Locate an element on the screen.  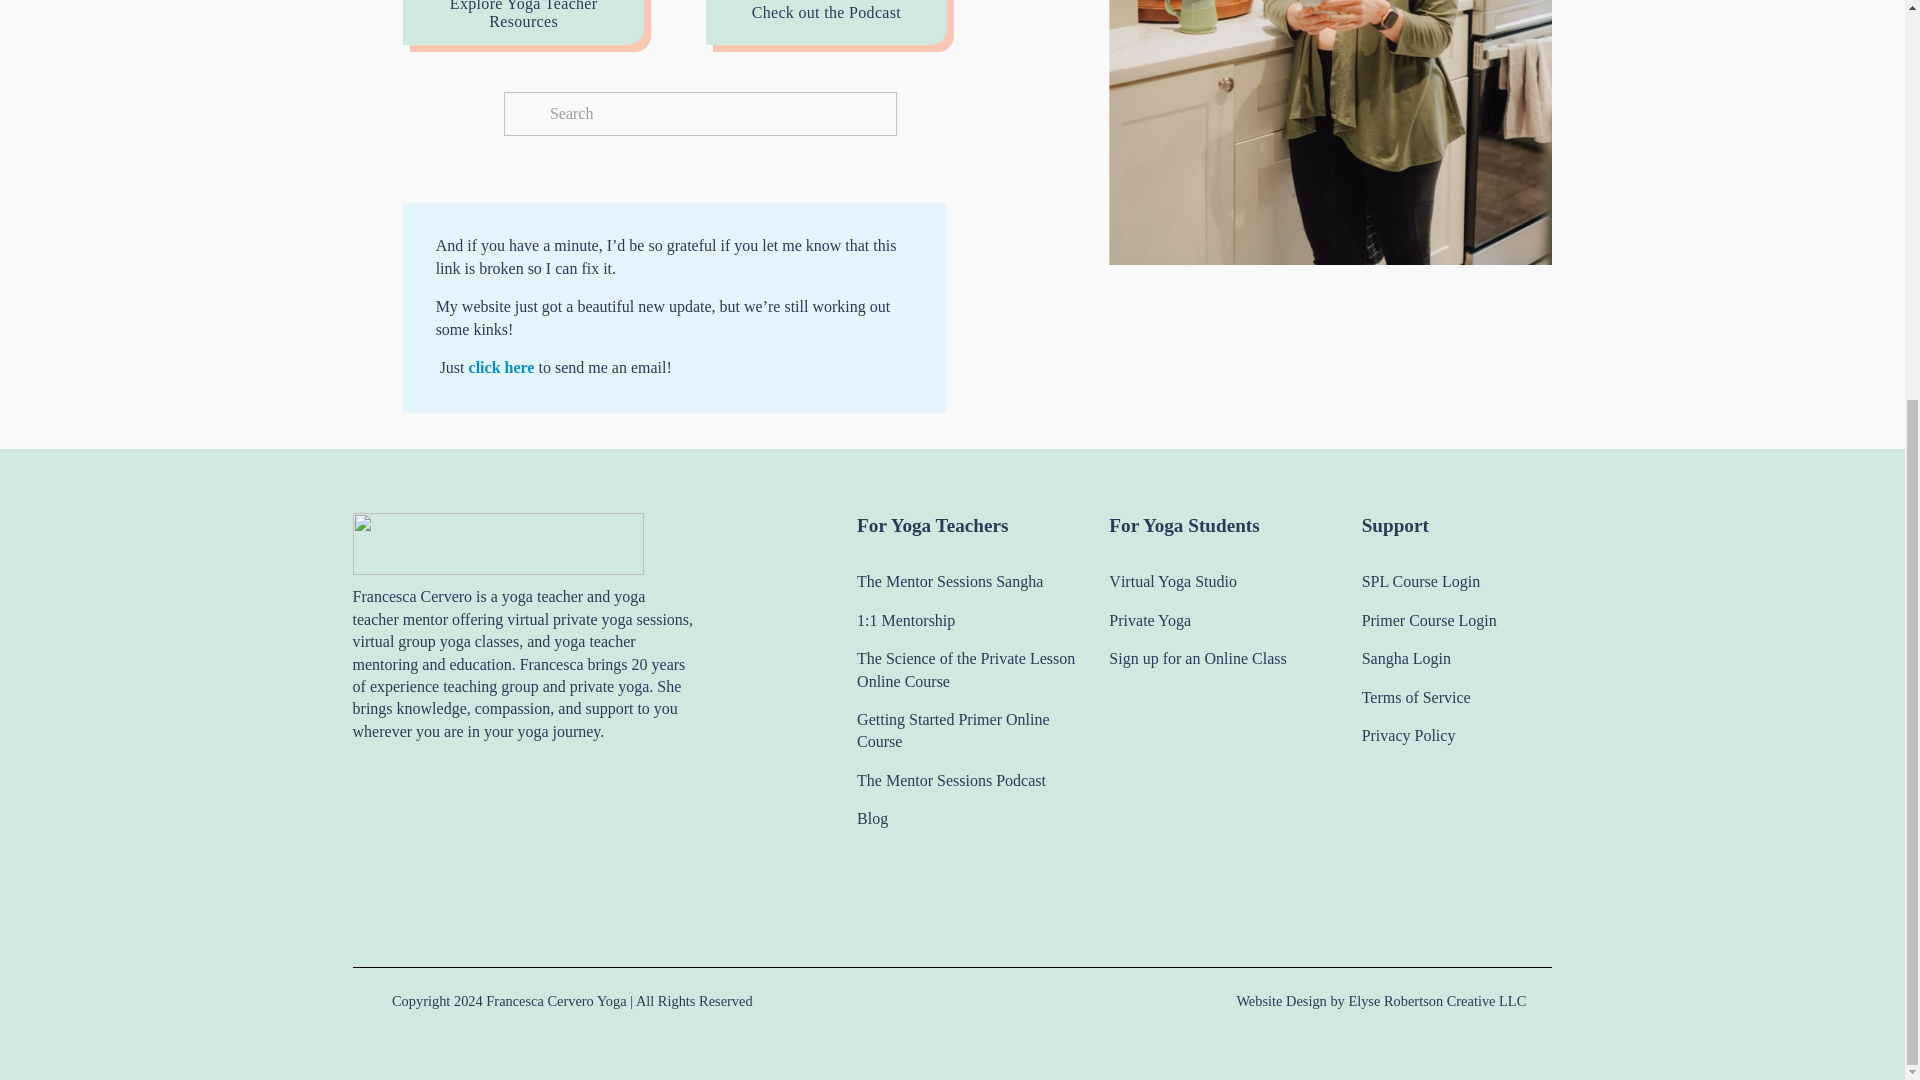
The Mentor Sessions Podcast is located at coordinates (951, 780).